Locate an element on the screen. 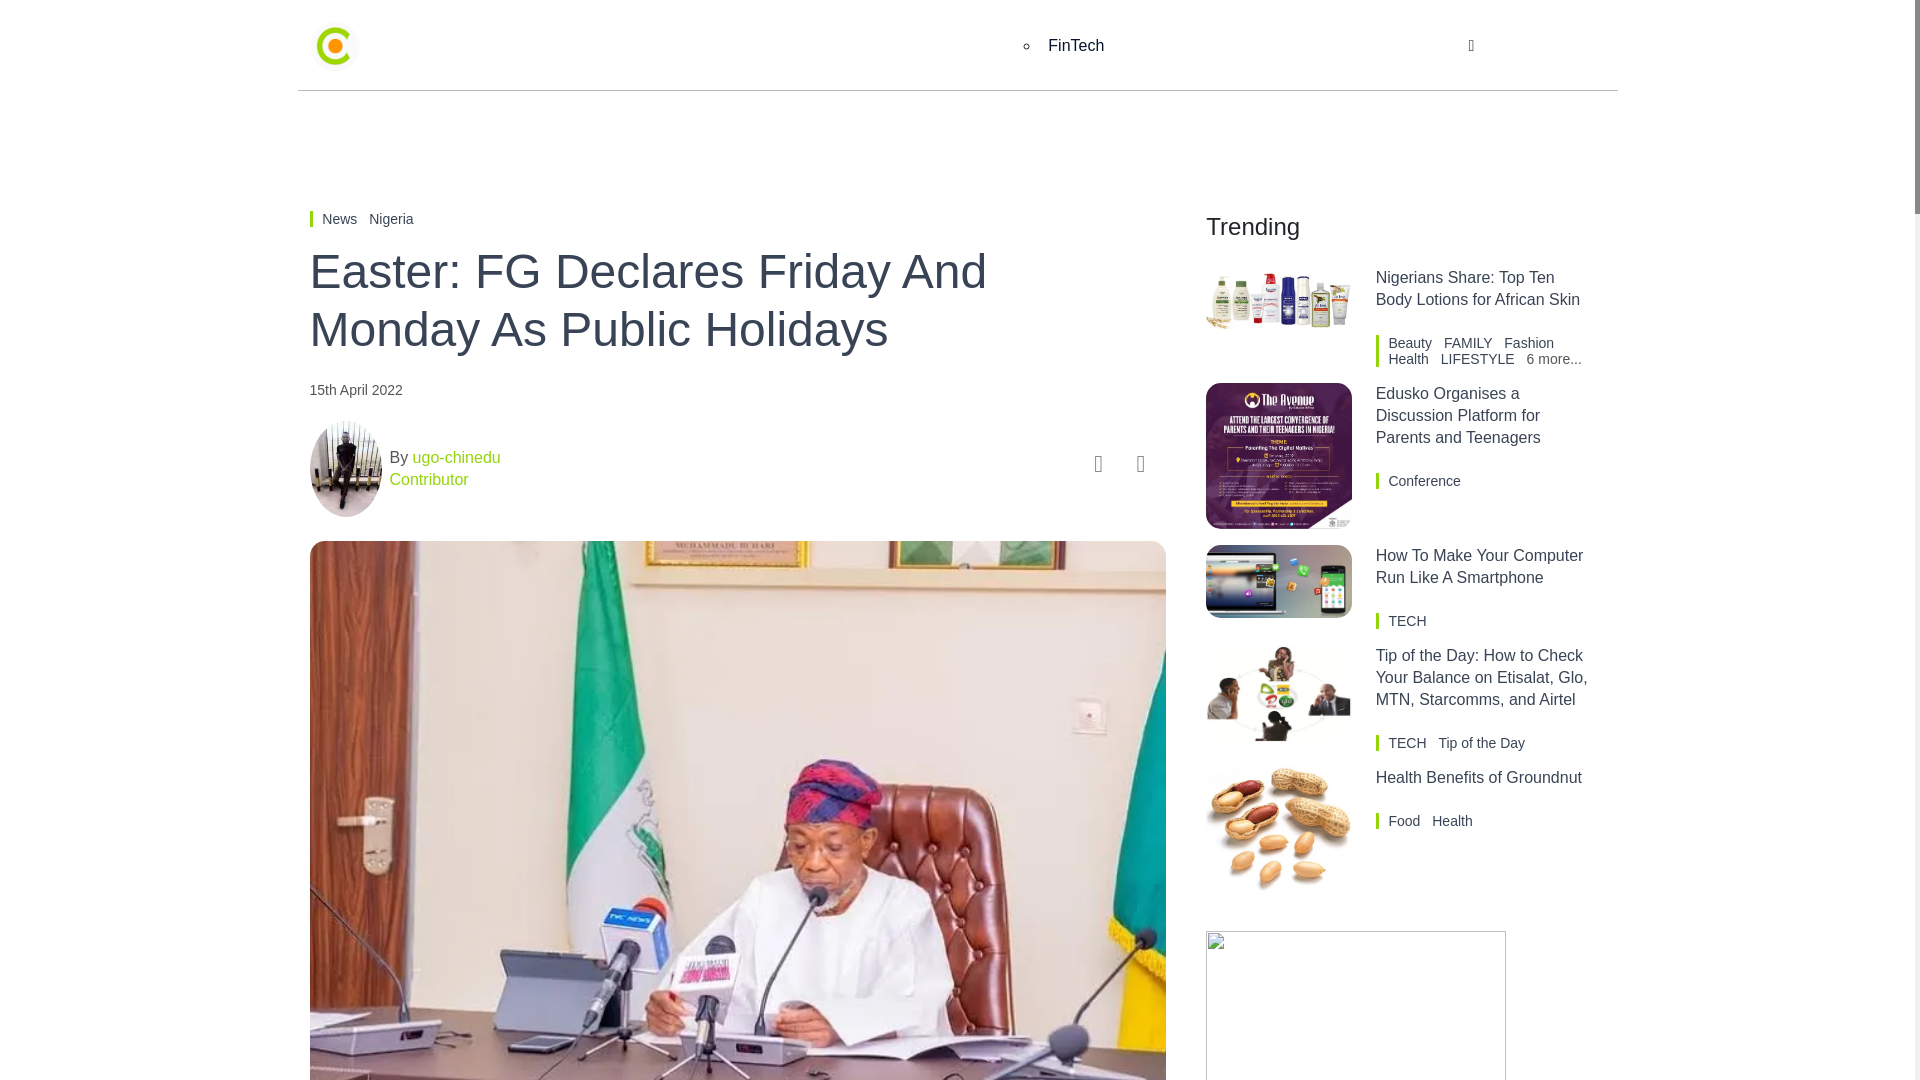 This screenshot has width=1920, height=1080. Entertainment is located at coordinates (852, 46).